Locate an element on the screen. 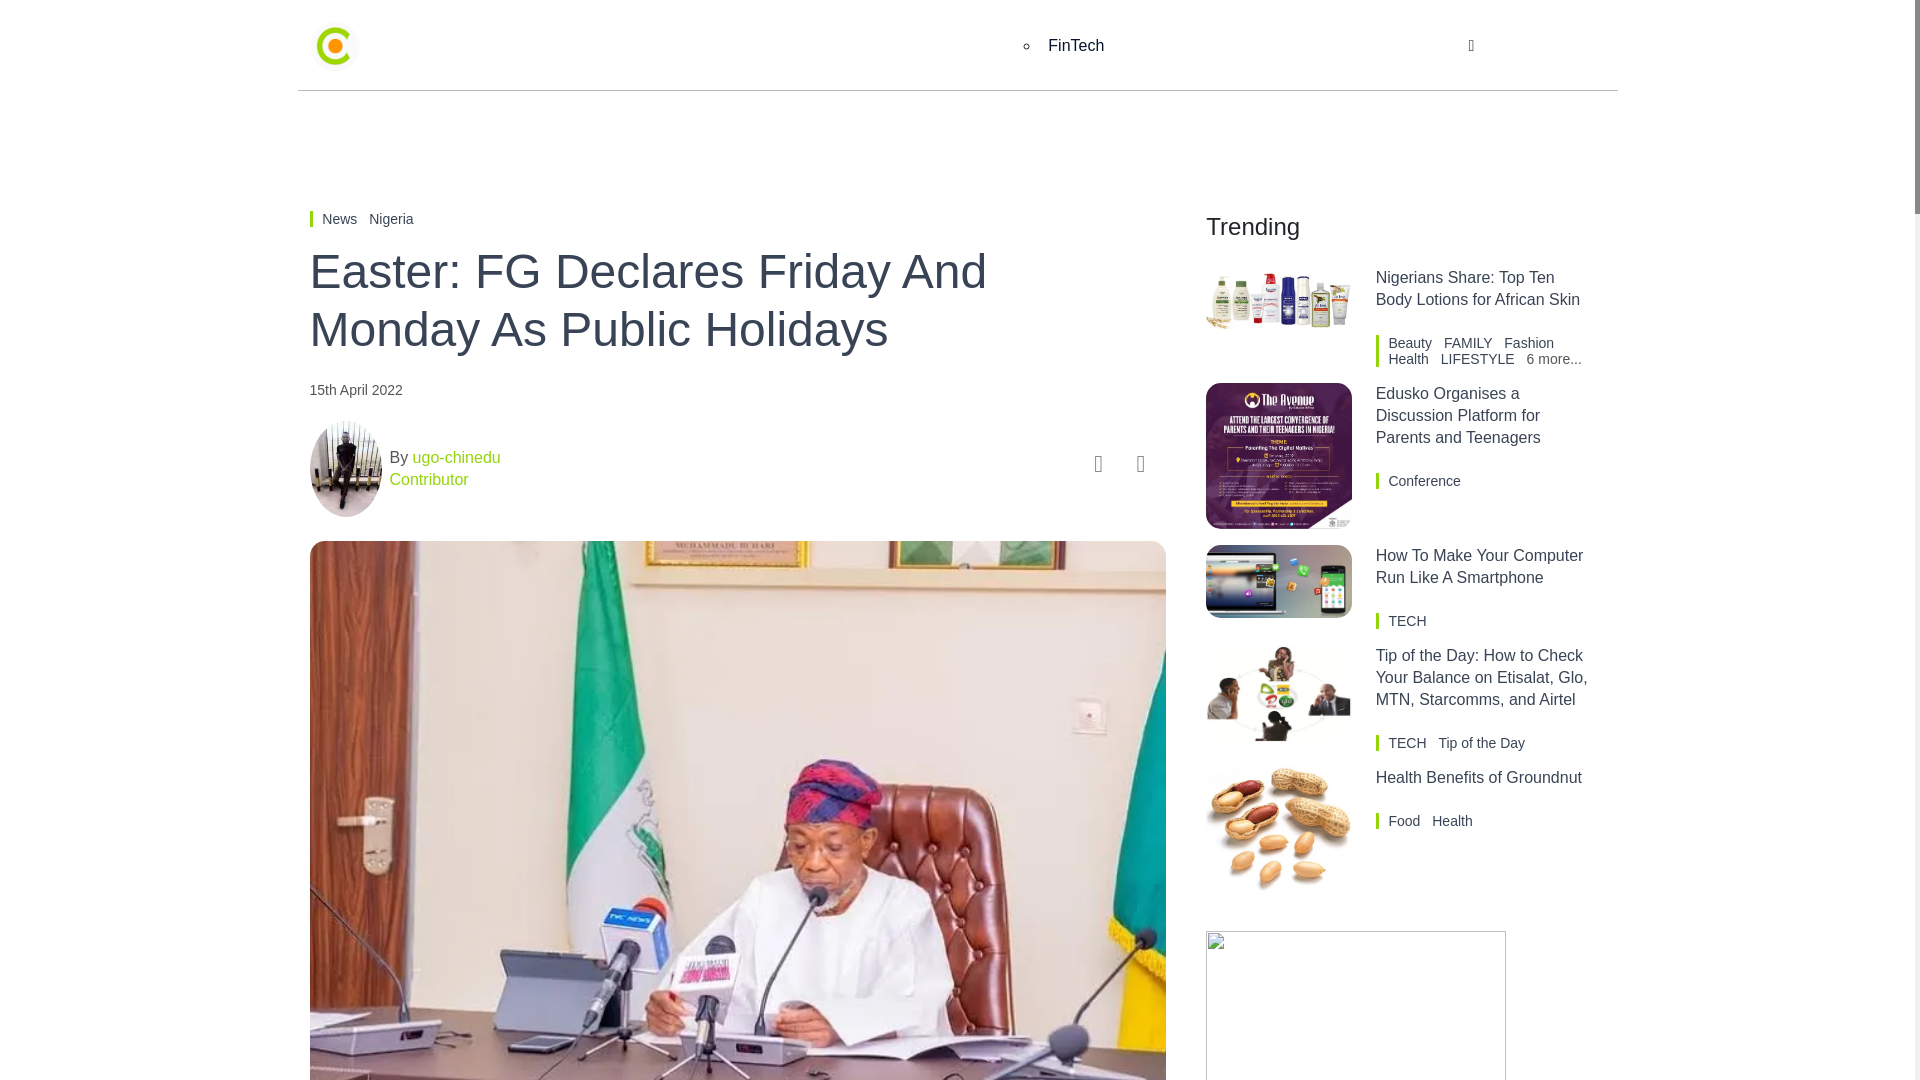 This screenshot has width=1920, height=1080. Entertainment is located at coordinates (852, 46).